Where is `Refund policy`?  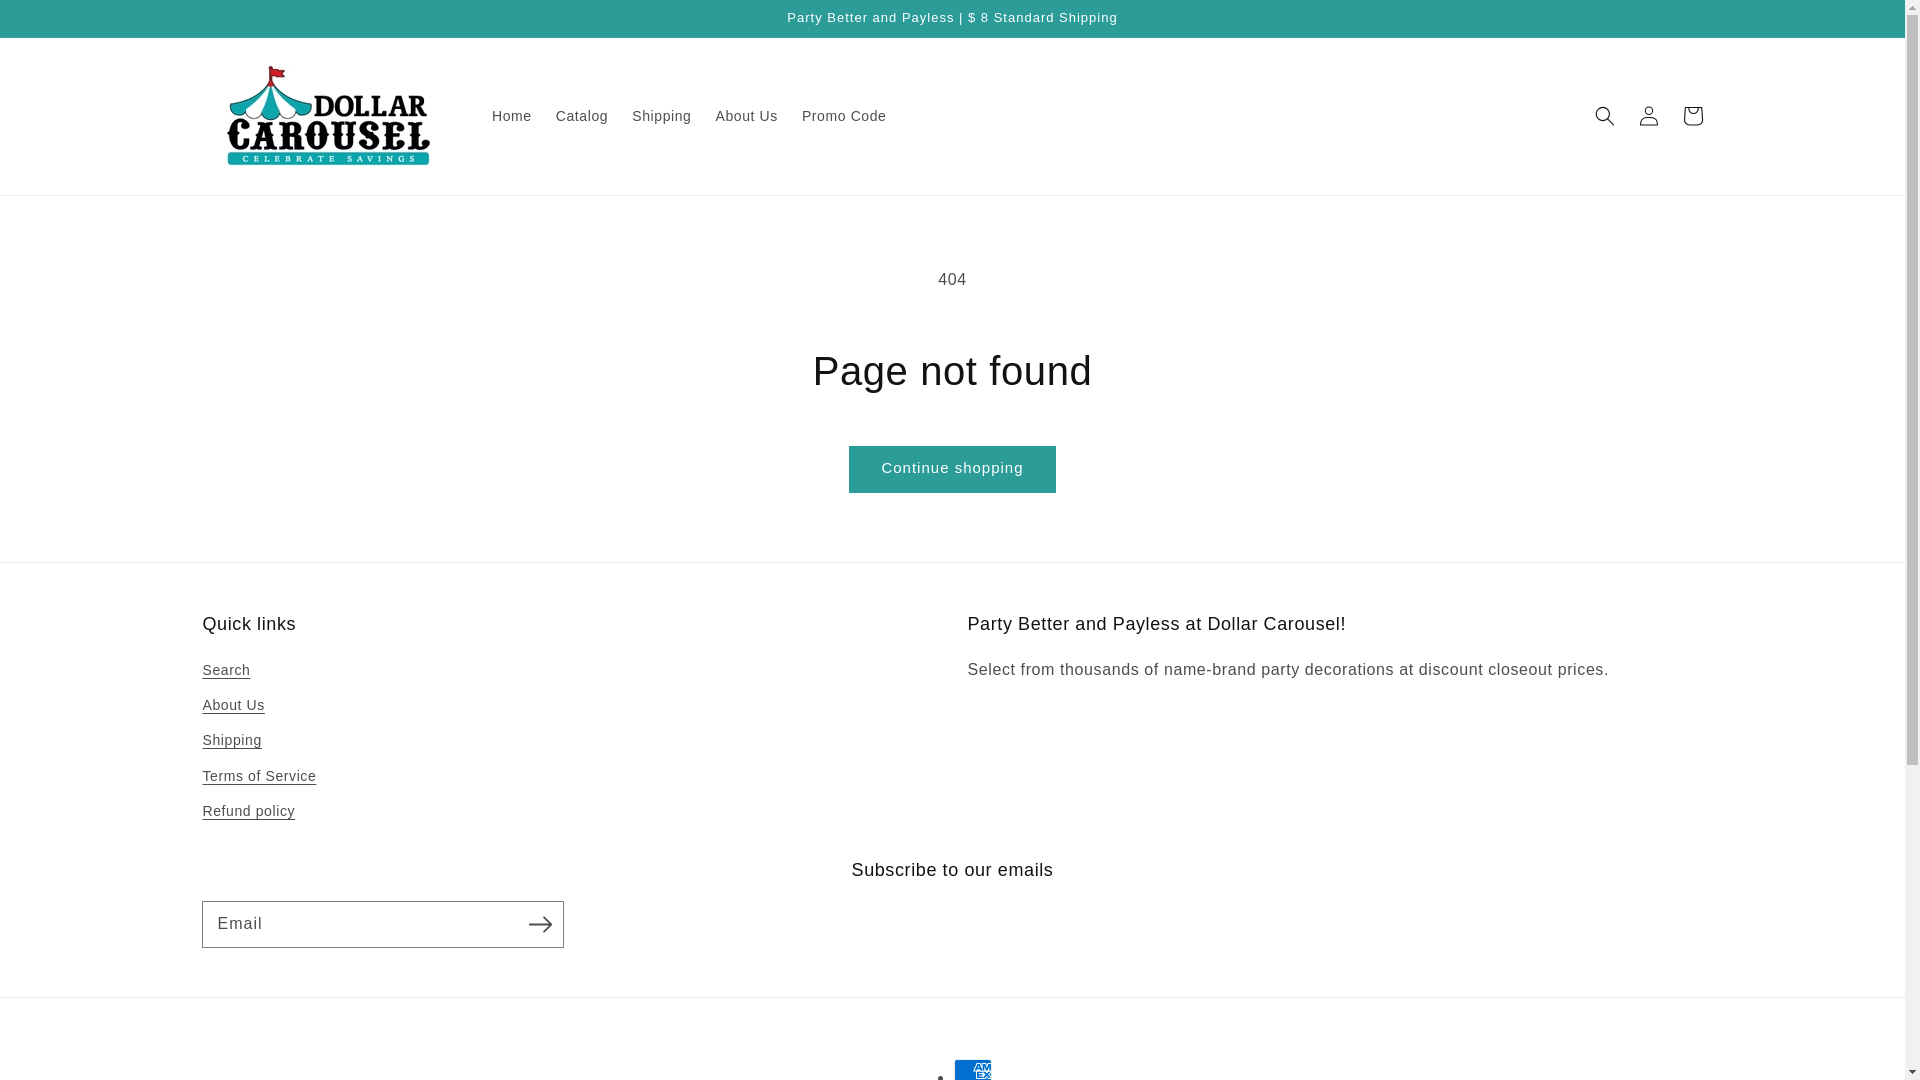 Refund policy is located at coordinates (248, 811).